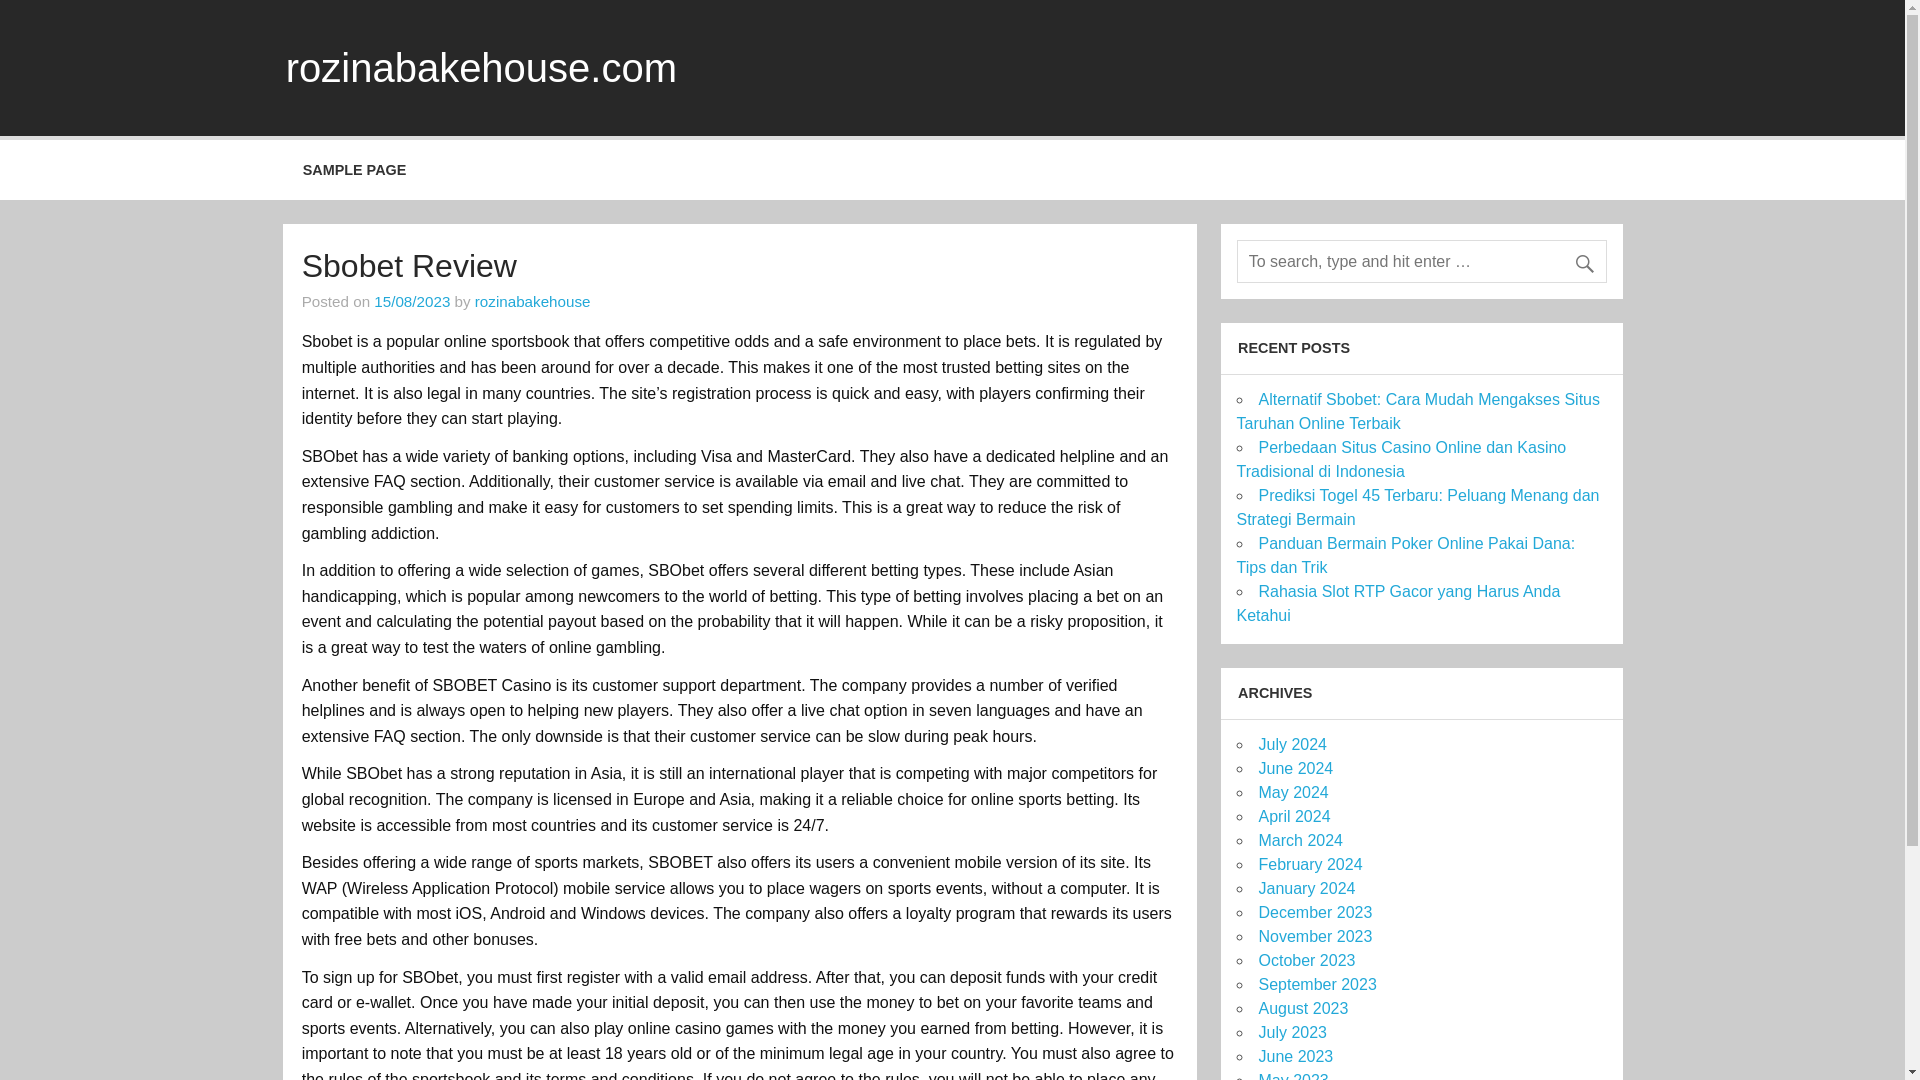  What do you see at coordinates (1405, 554) in the screenshot?
I see `Panduan Bermain Poker Online Pakai Dana: Tips dan Trik` at bounding box center [1405, 554].